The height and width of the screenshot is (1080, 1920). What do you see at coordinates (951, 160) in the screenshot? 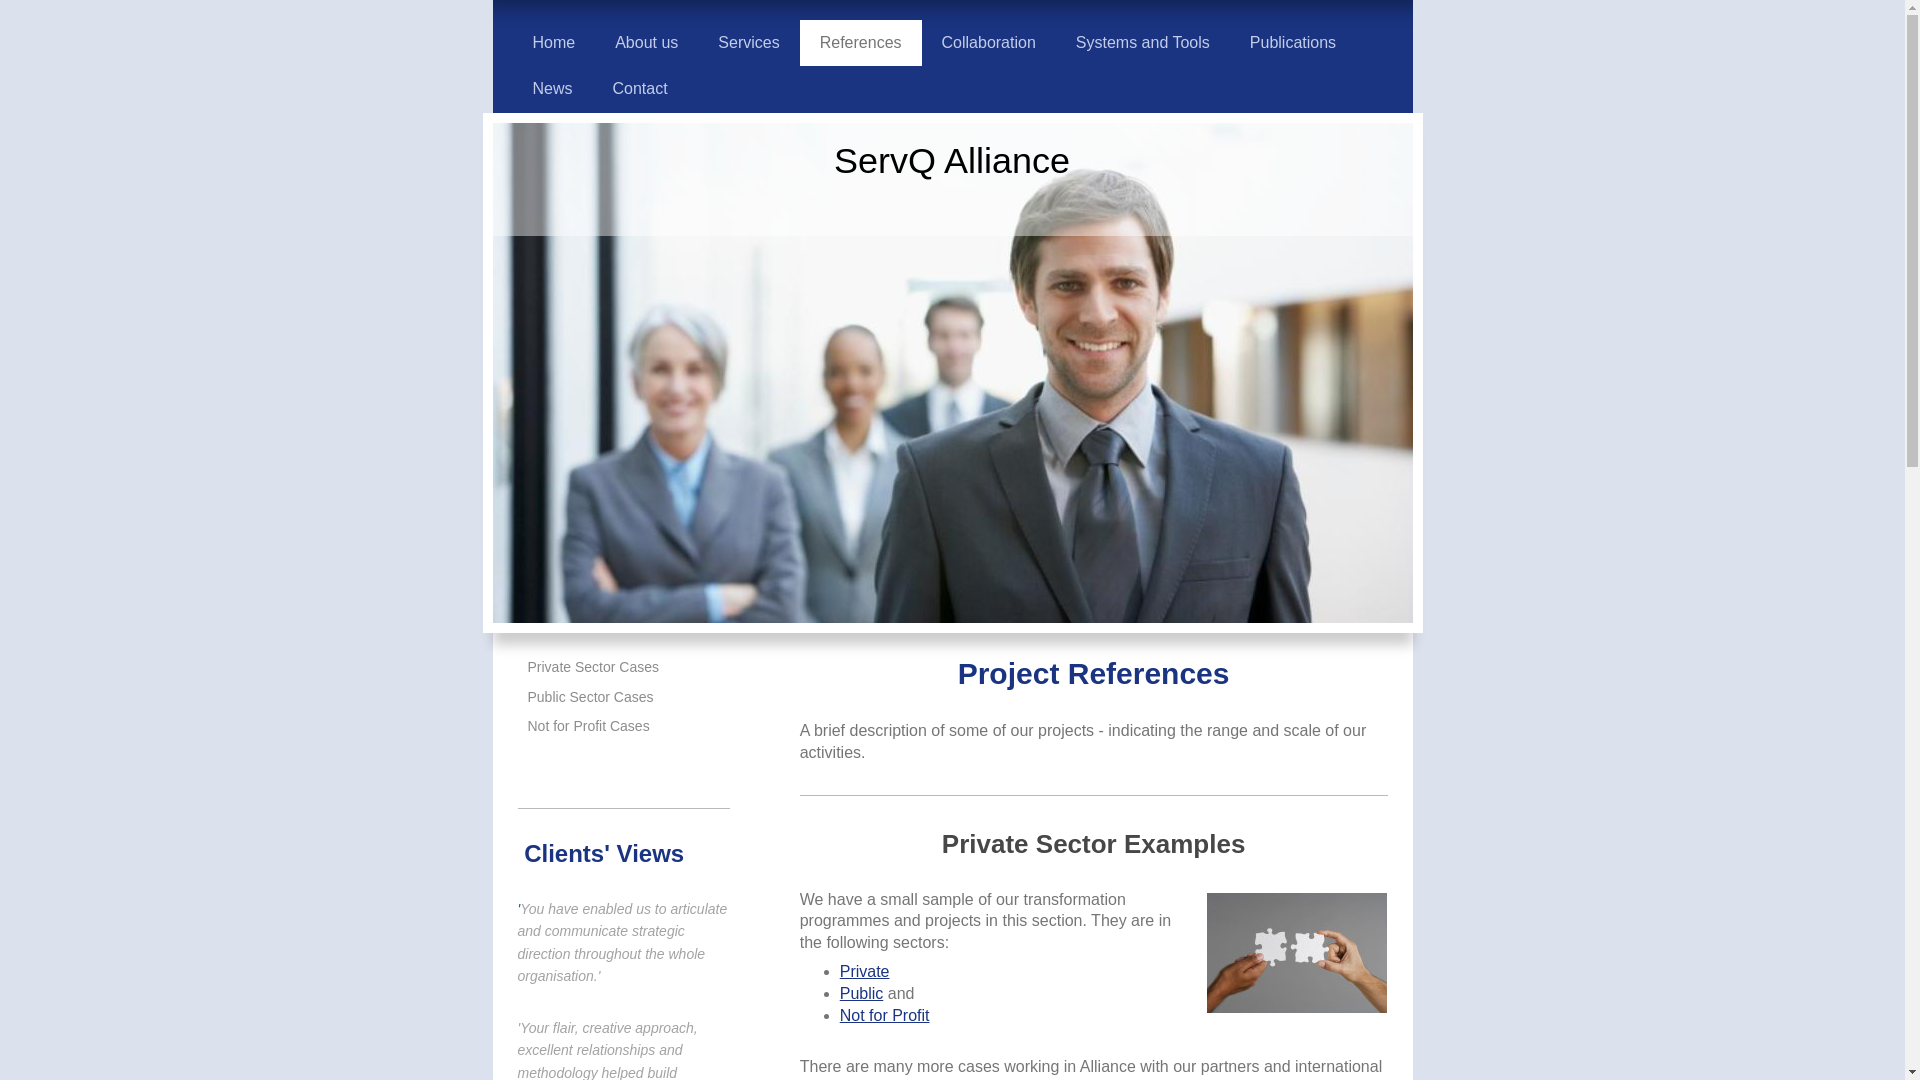
I see `ServQ Alliance` at bounding box center [951, 160].